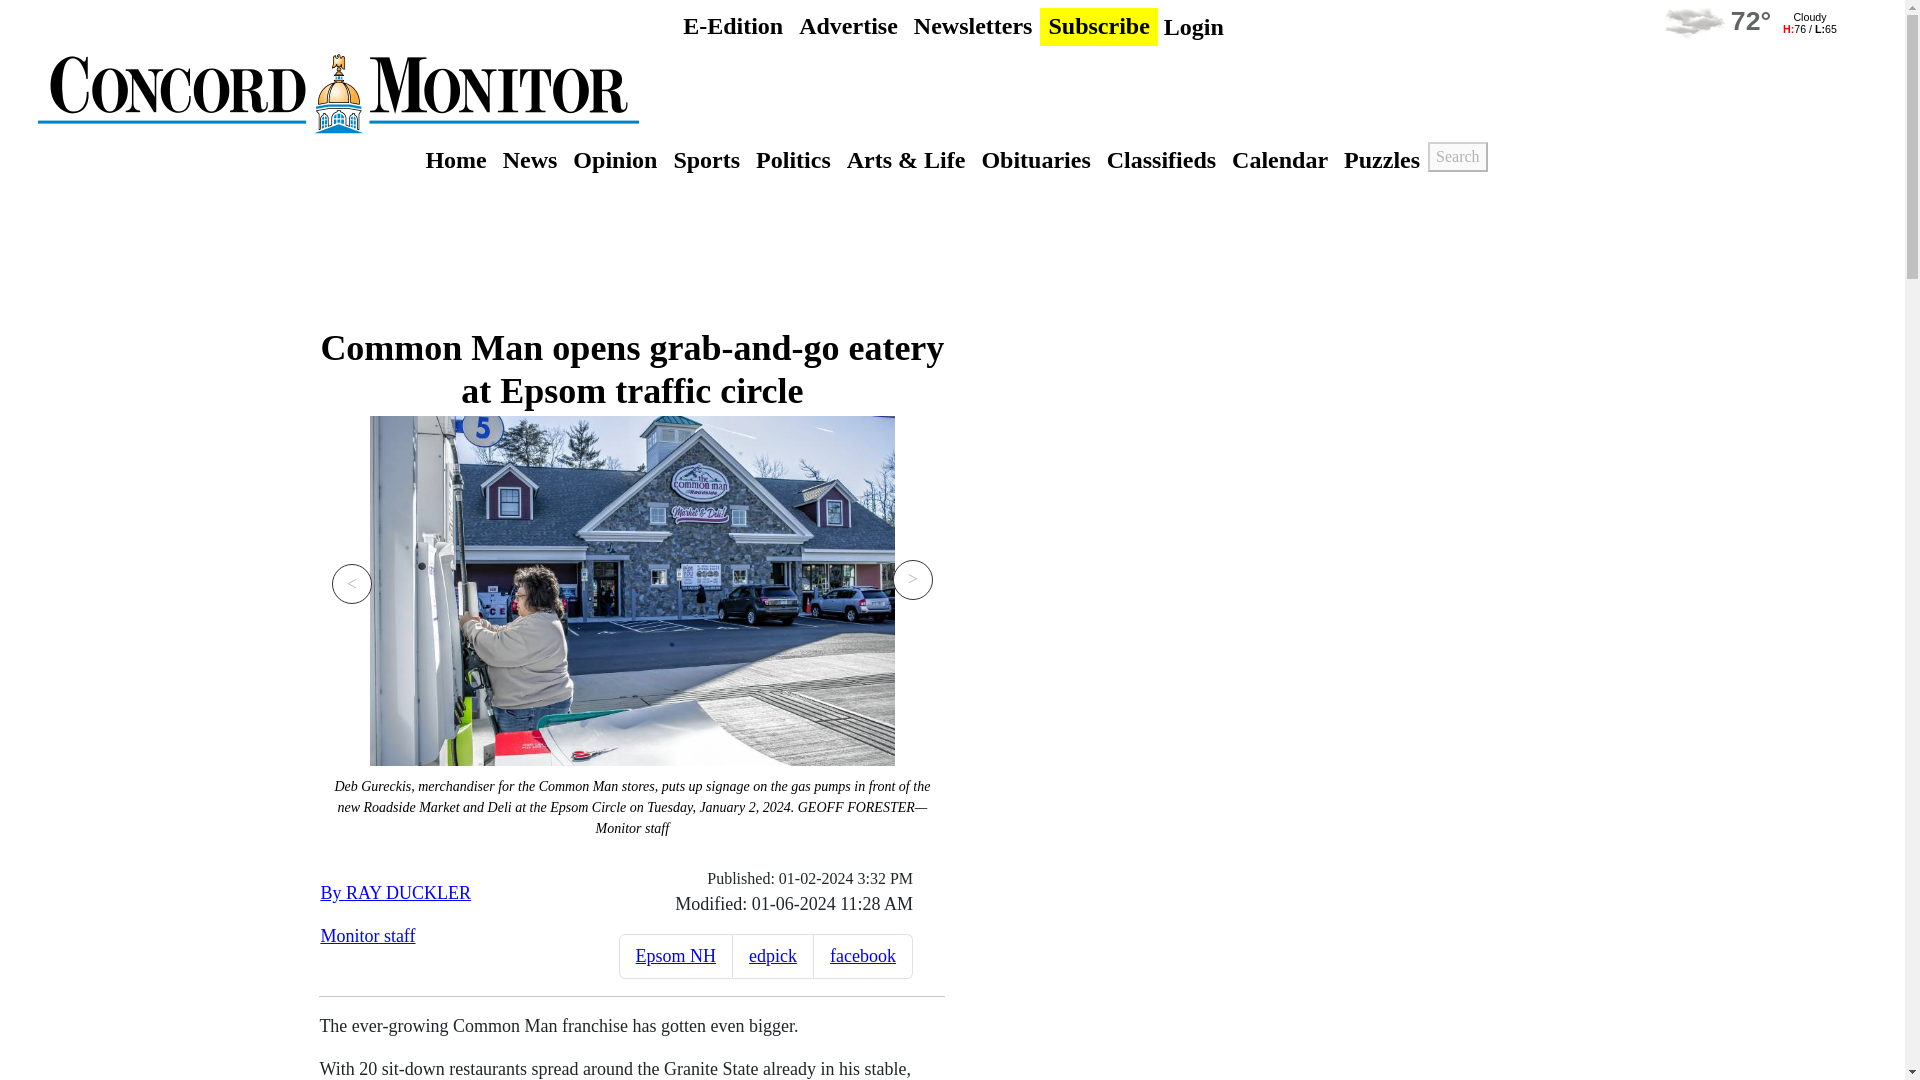 The height and width of the screenshot is (1080, 1920). Describe the element at coordinates (733, 26) in the screenshot. I see `E-Edition` at that location.